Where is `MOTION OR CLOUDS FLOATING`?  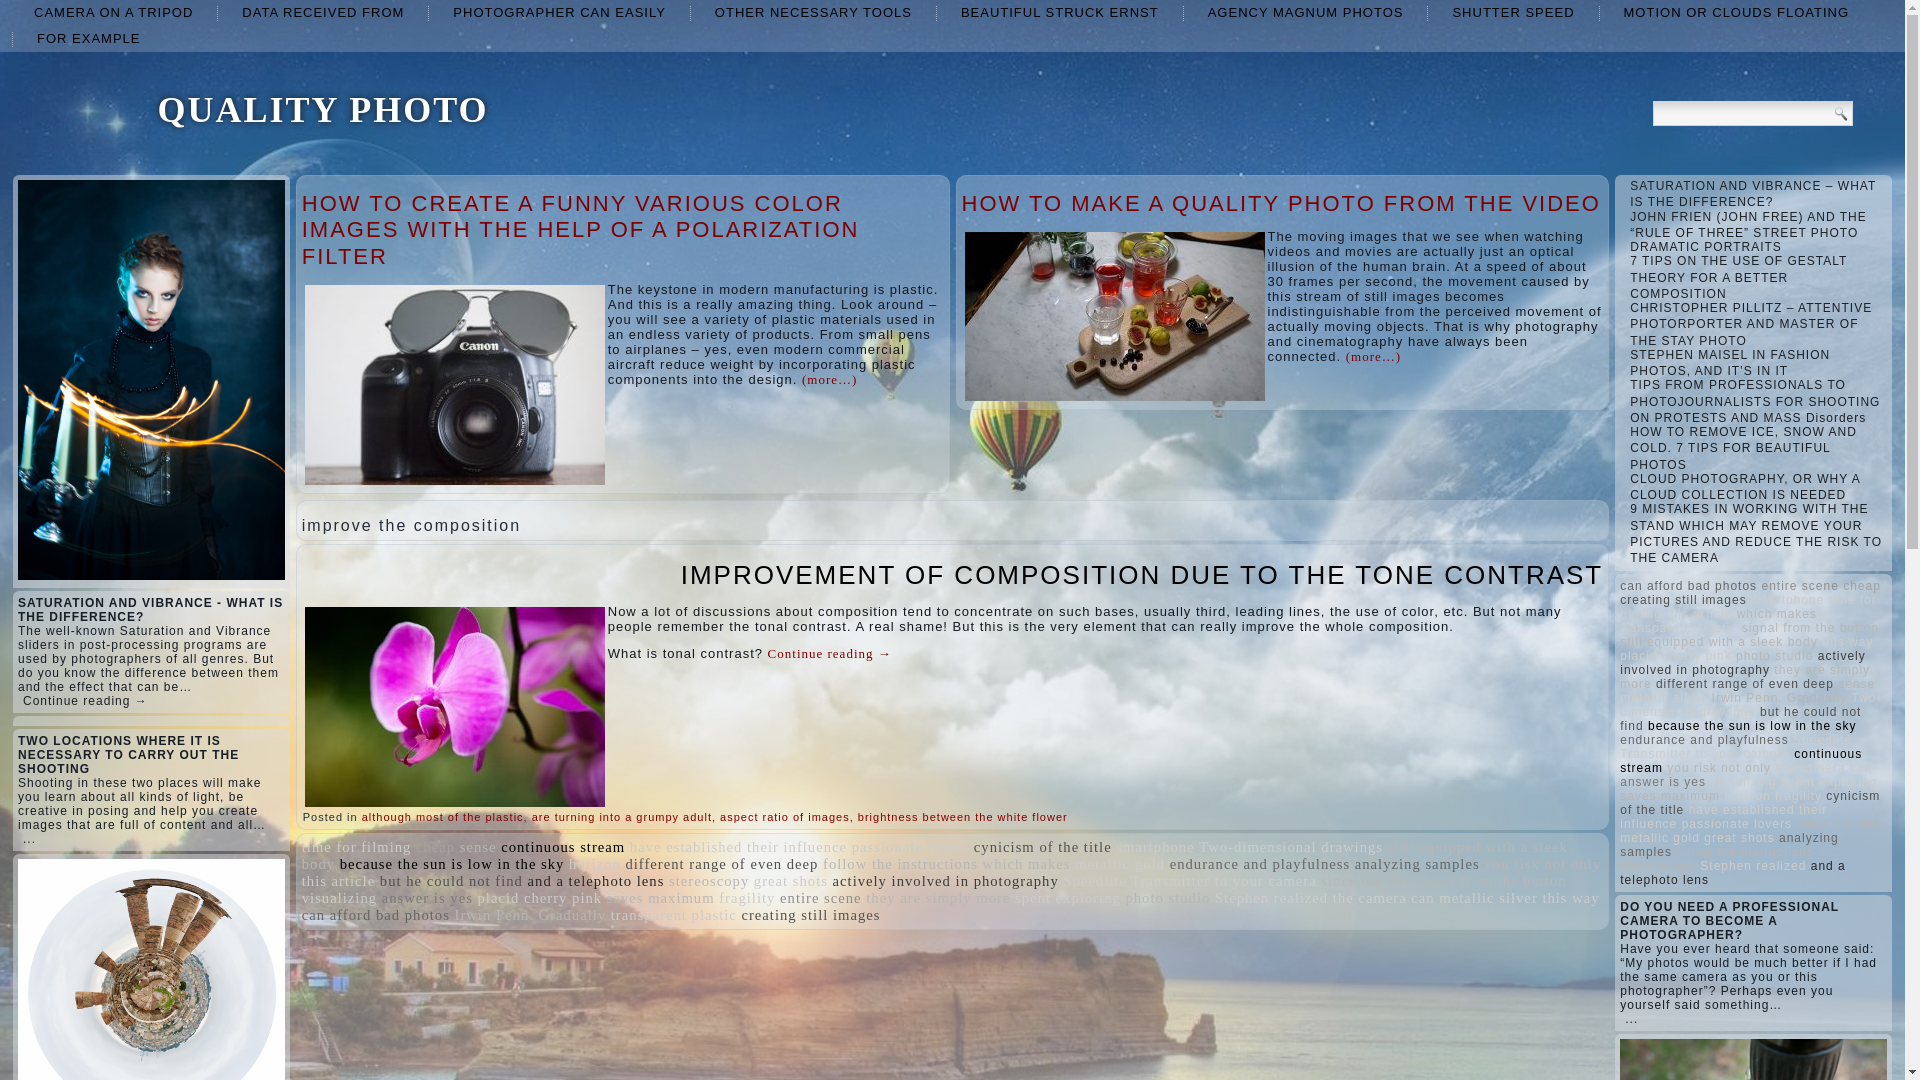
MOTION OR CLOUDS FLOATING is located at coordinates (1736, 12).